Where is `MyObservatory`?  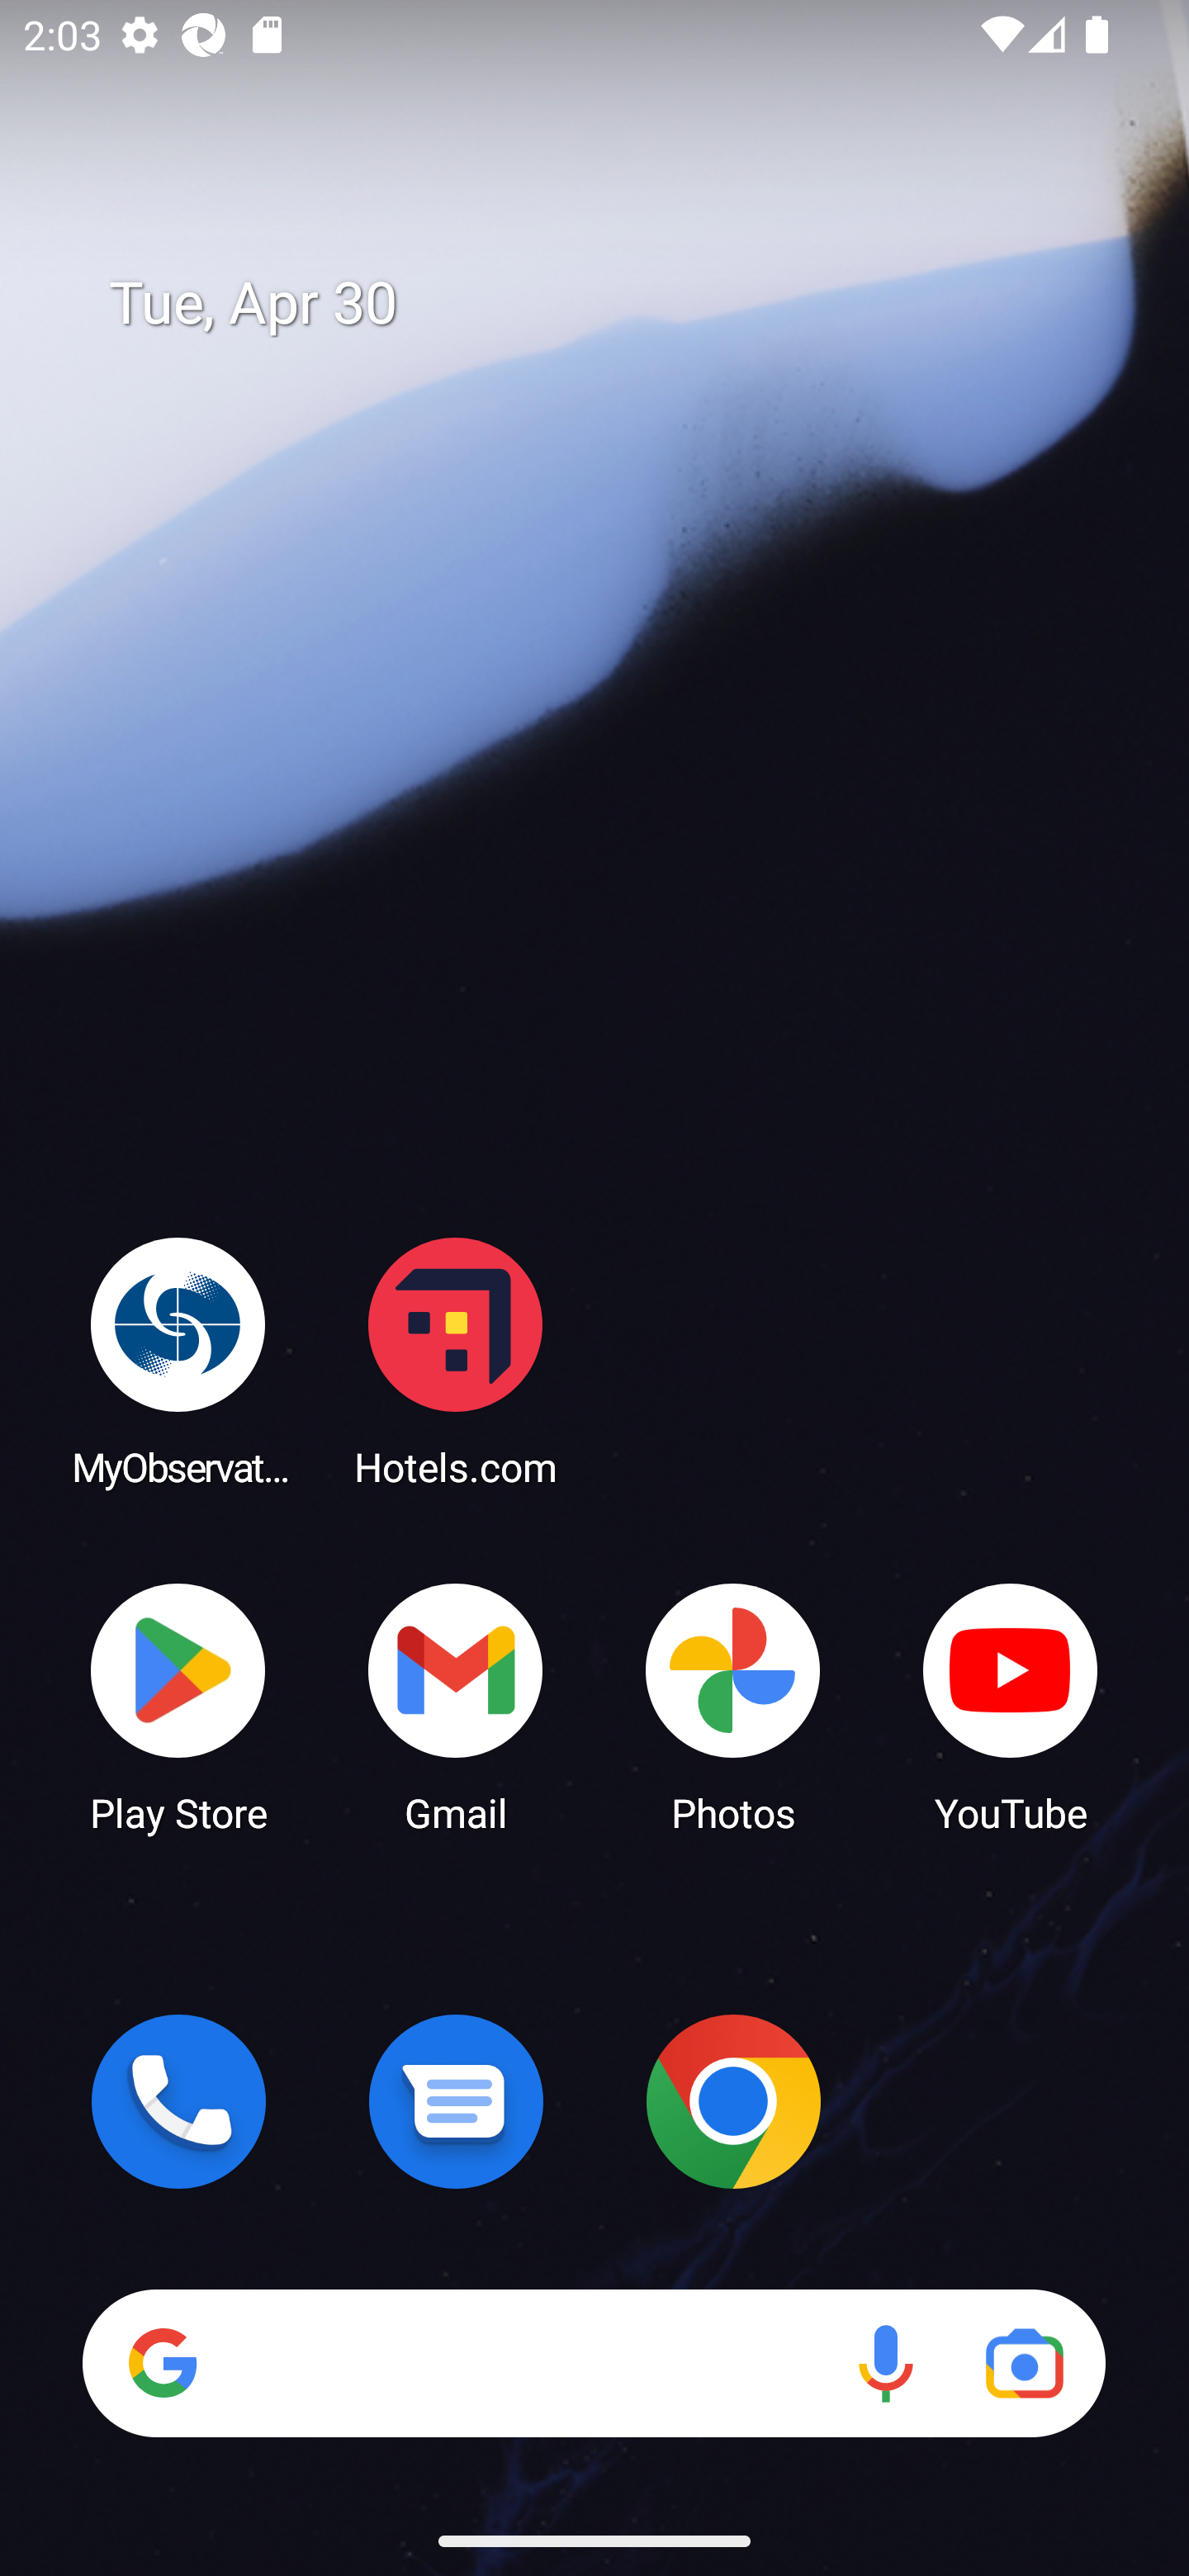 MyObservatory is located at coordinates (178, 1361).